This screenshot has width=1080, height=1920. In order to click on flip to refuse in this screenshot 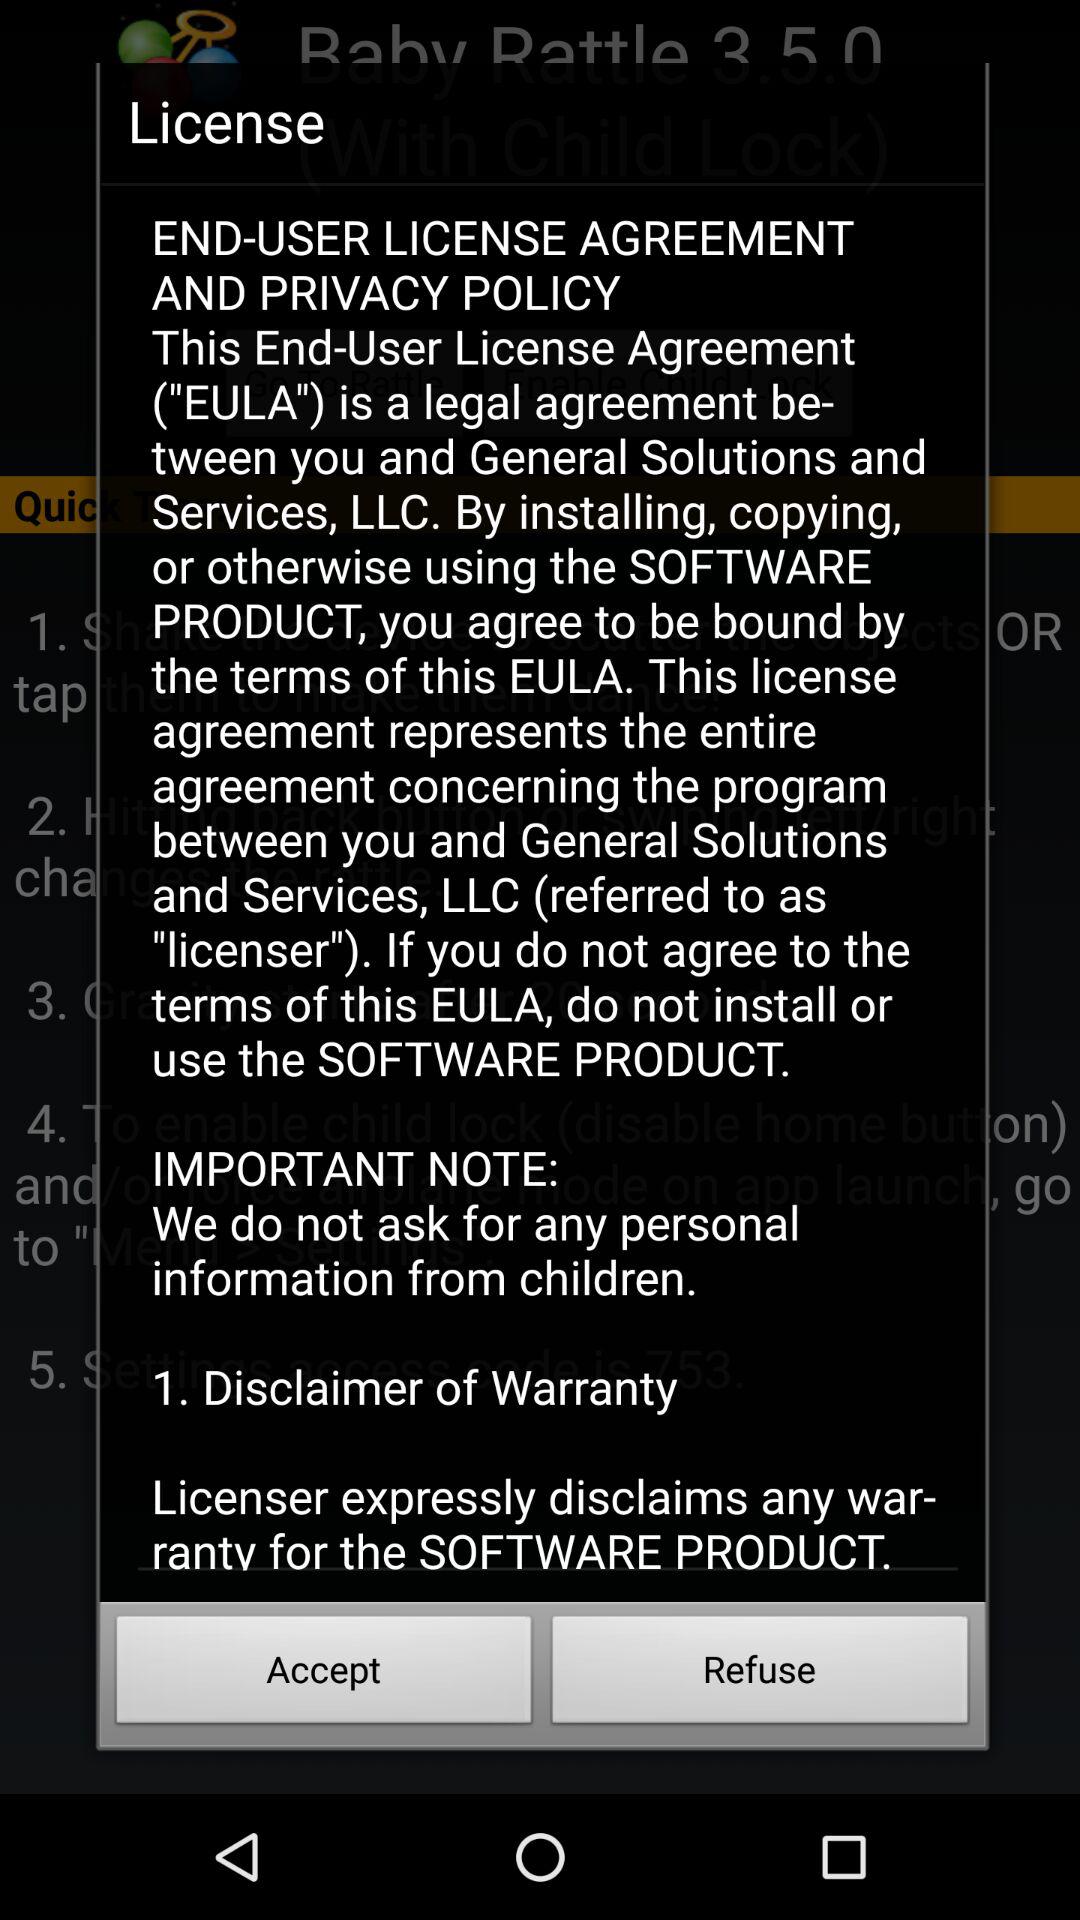, I will do `click(760, 1675)`.